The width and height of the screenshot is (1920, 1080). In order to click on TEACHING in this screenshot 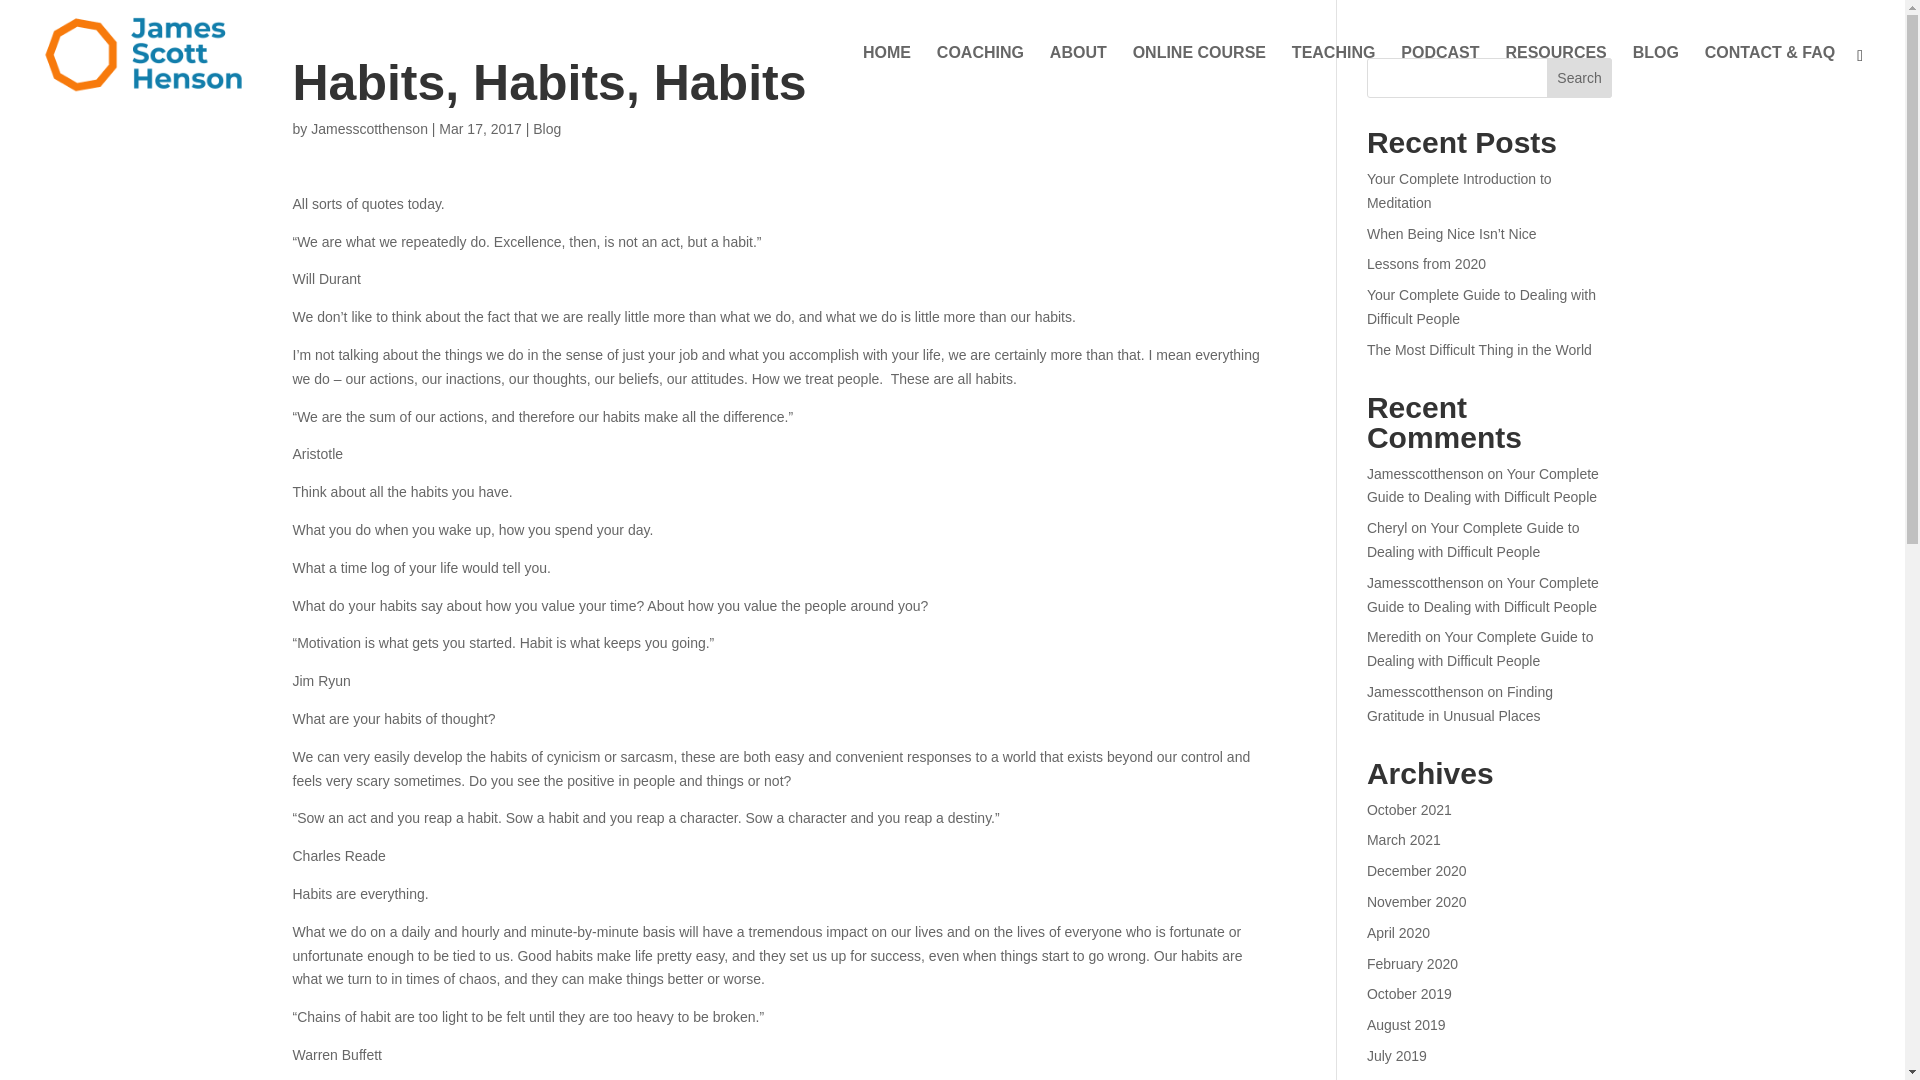, I will do `click(1334, 76)`.